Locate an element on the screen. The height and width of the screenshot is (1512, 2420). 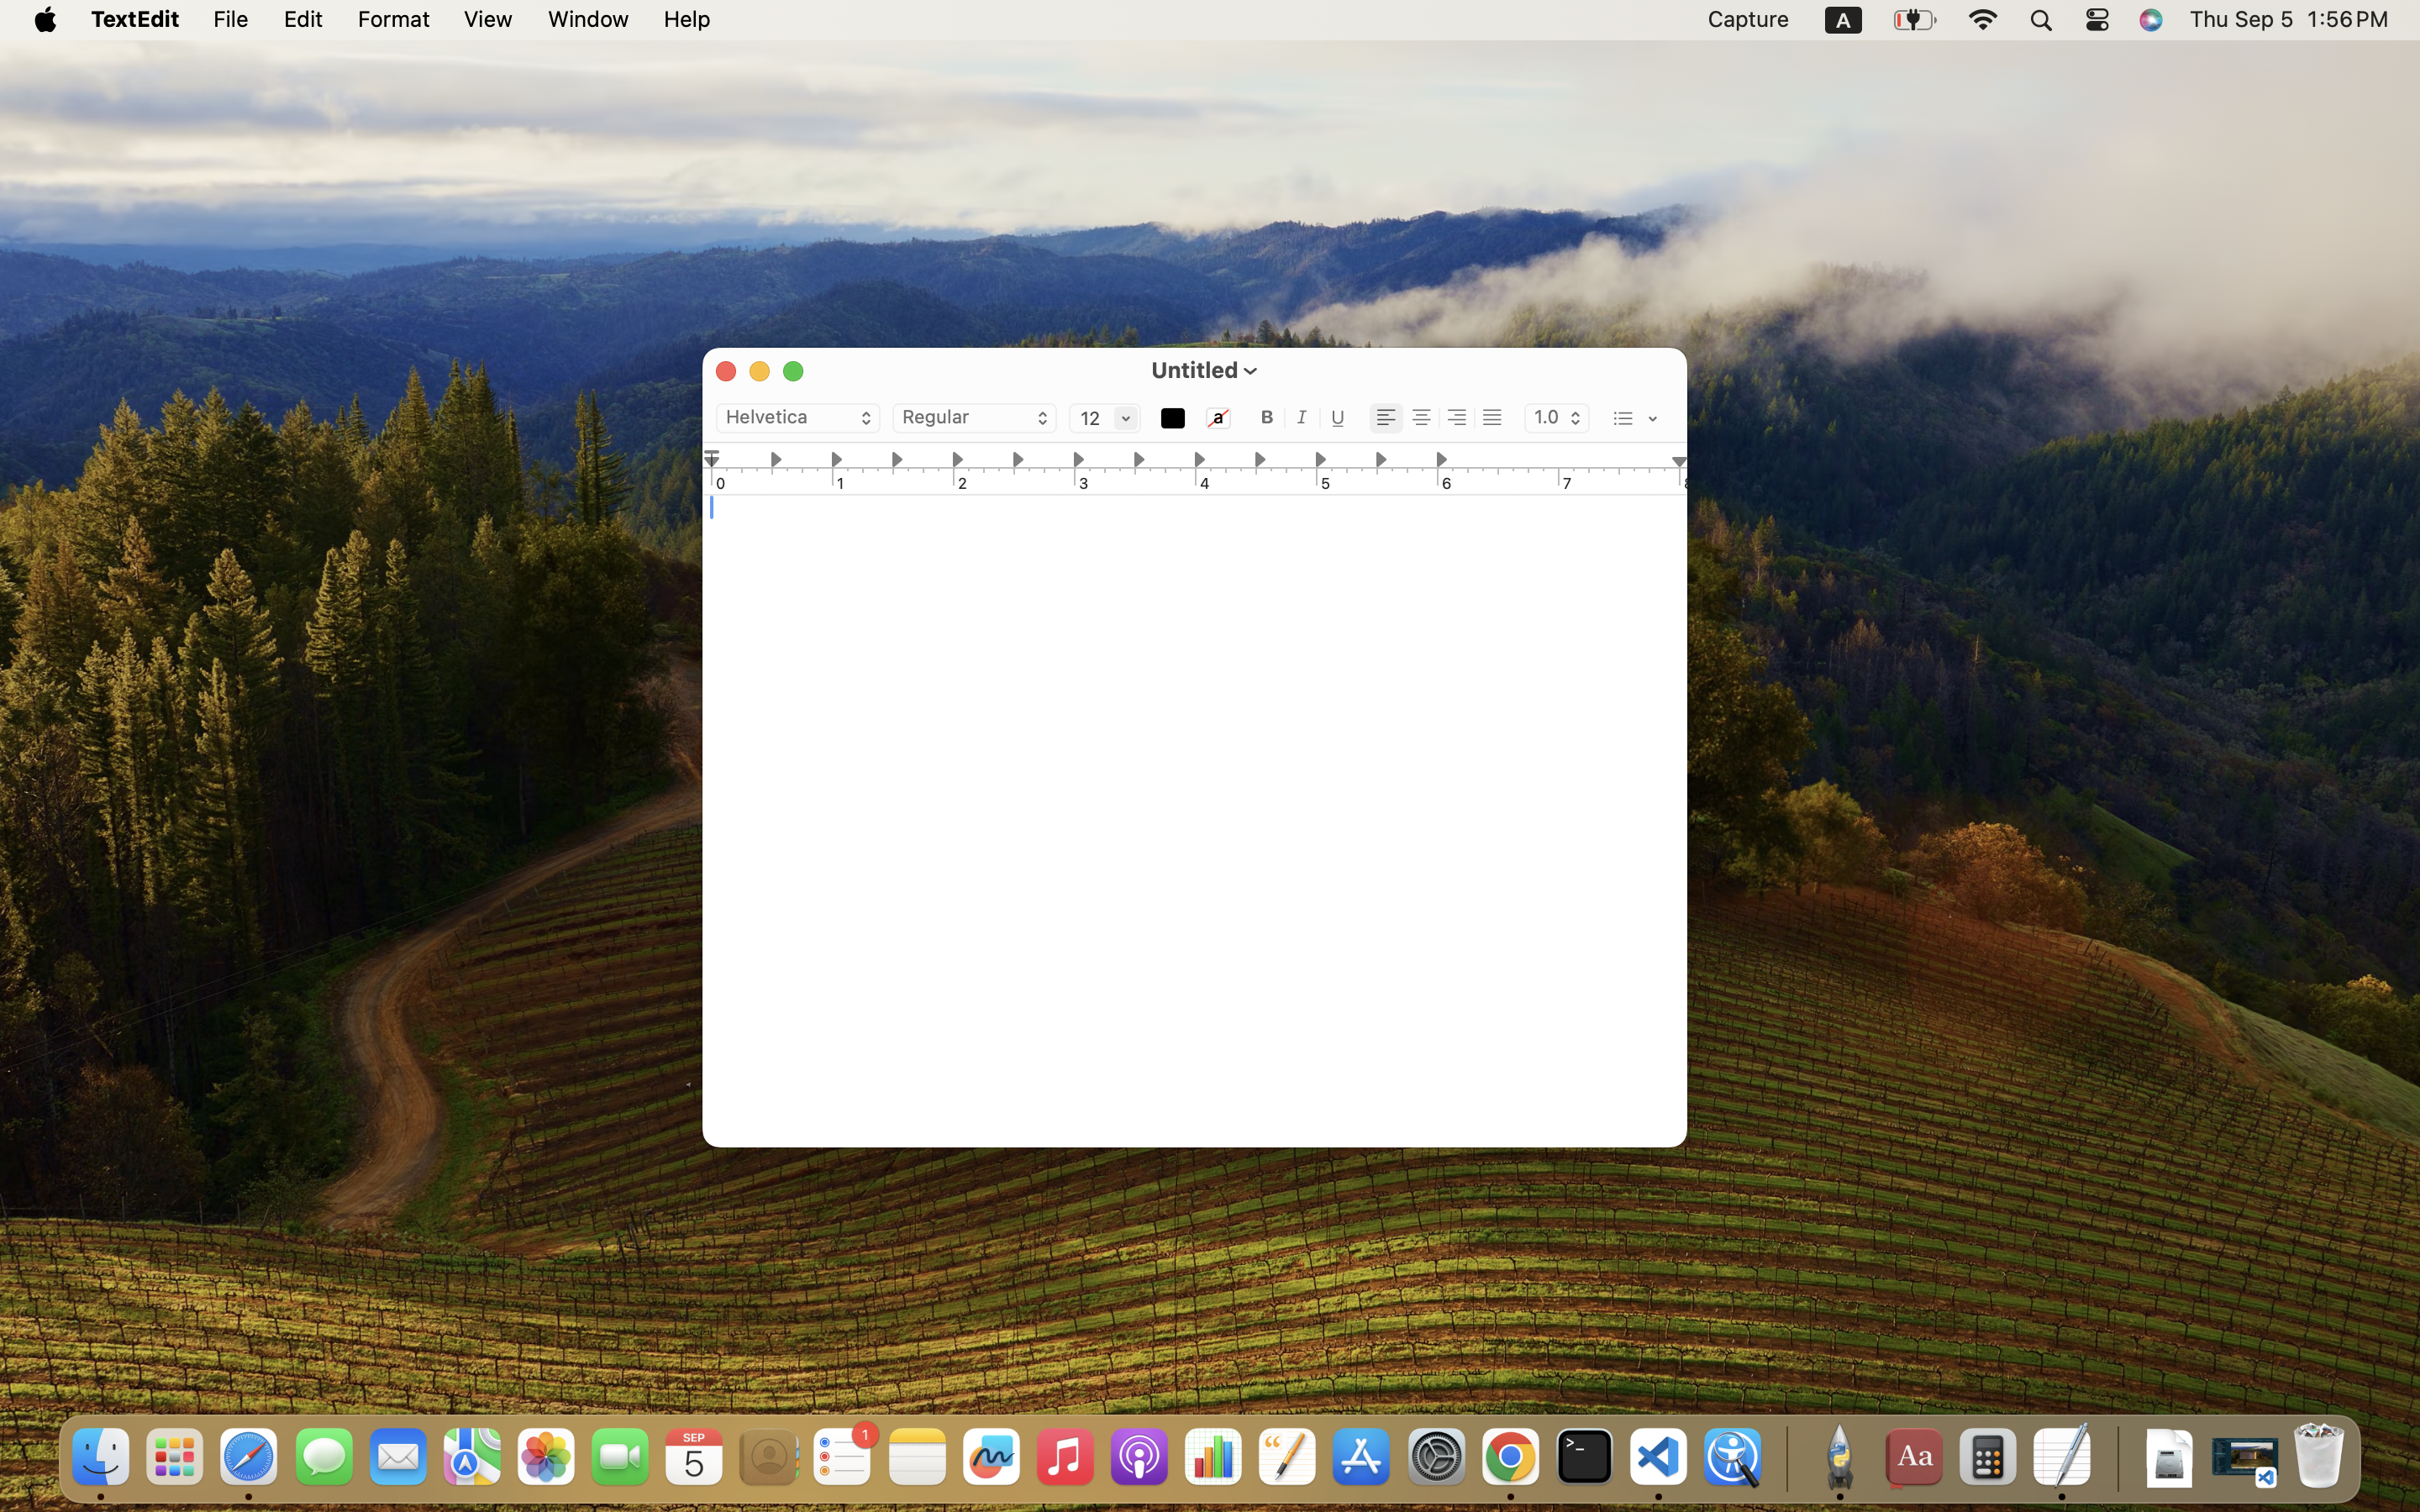
Helvetica is located at coordinates (798, 419).